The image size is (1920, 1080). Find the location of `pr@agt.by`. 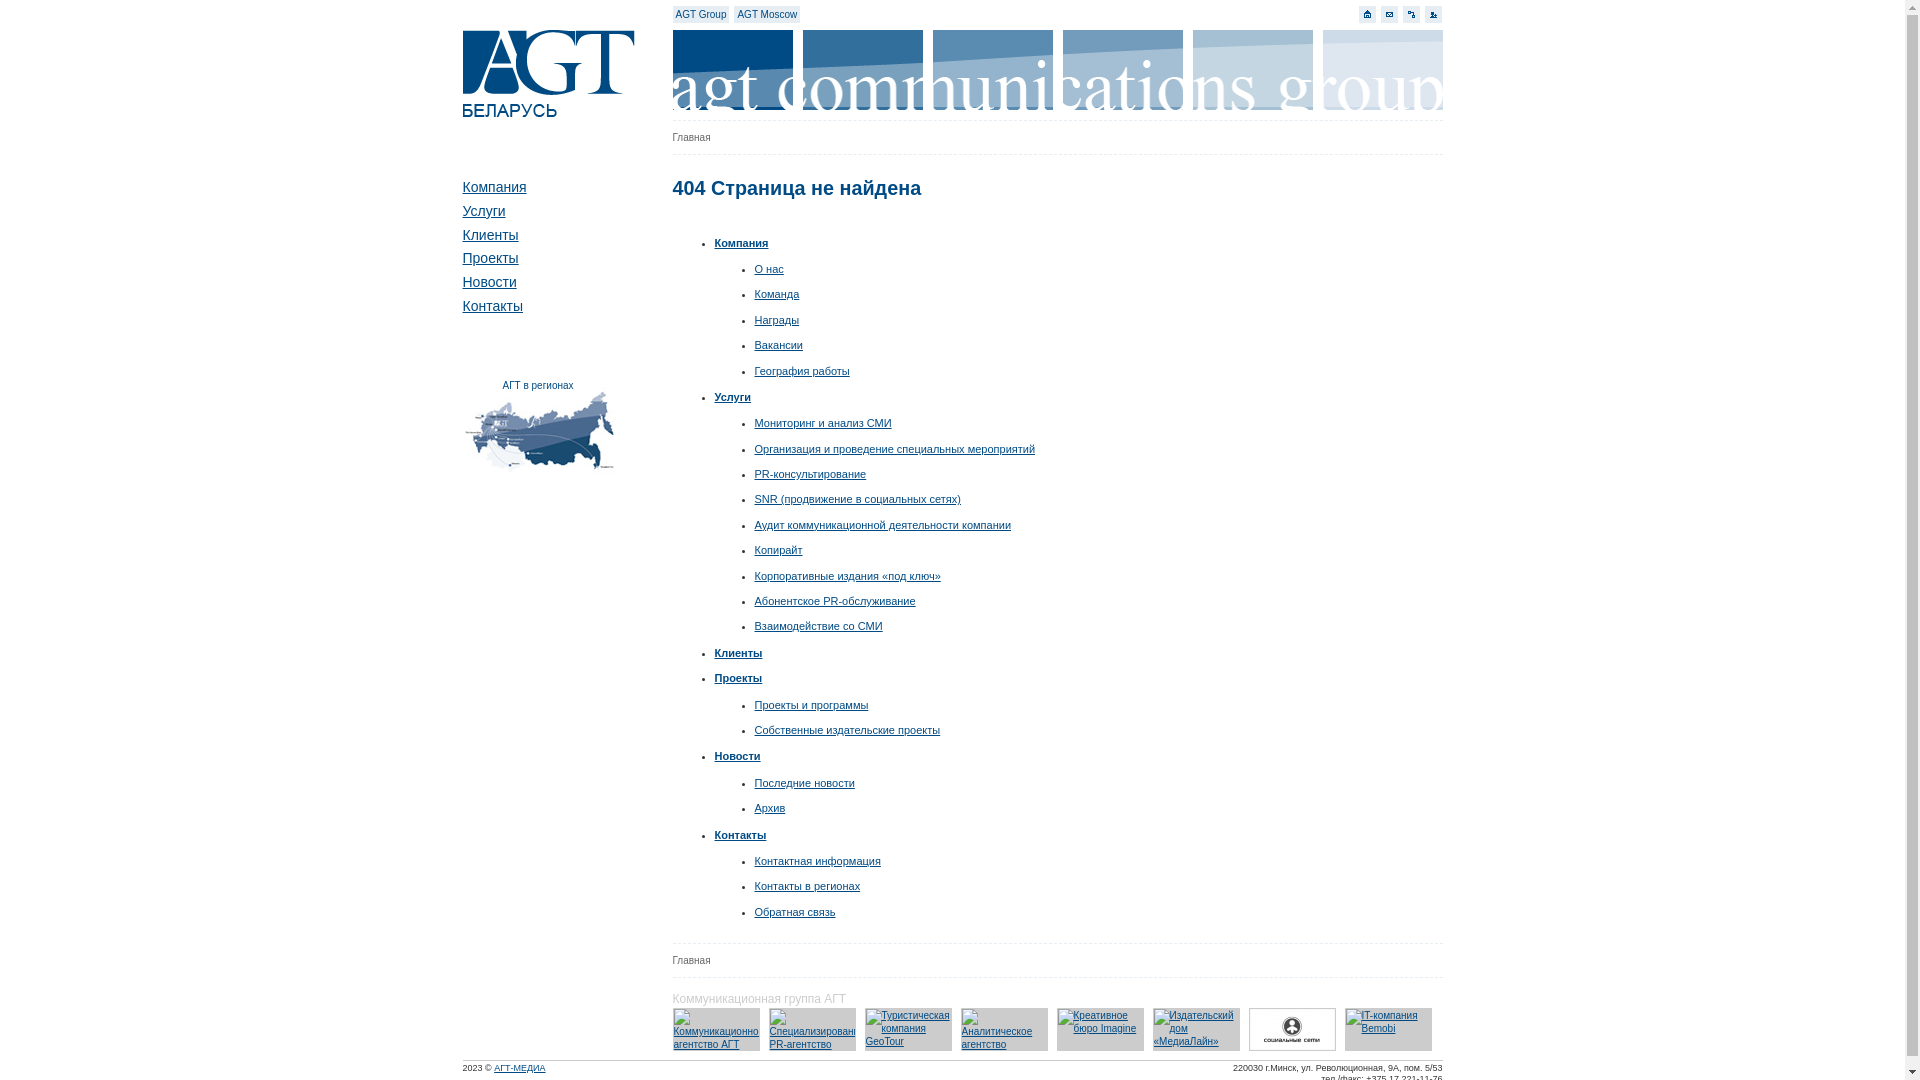

pr@agt.by is located at coordinates (1390, 14).